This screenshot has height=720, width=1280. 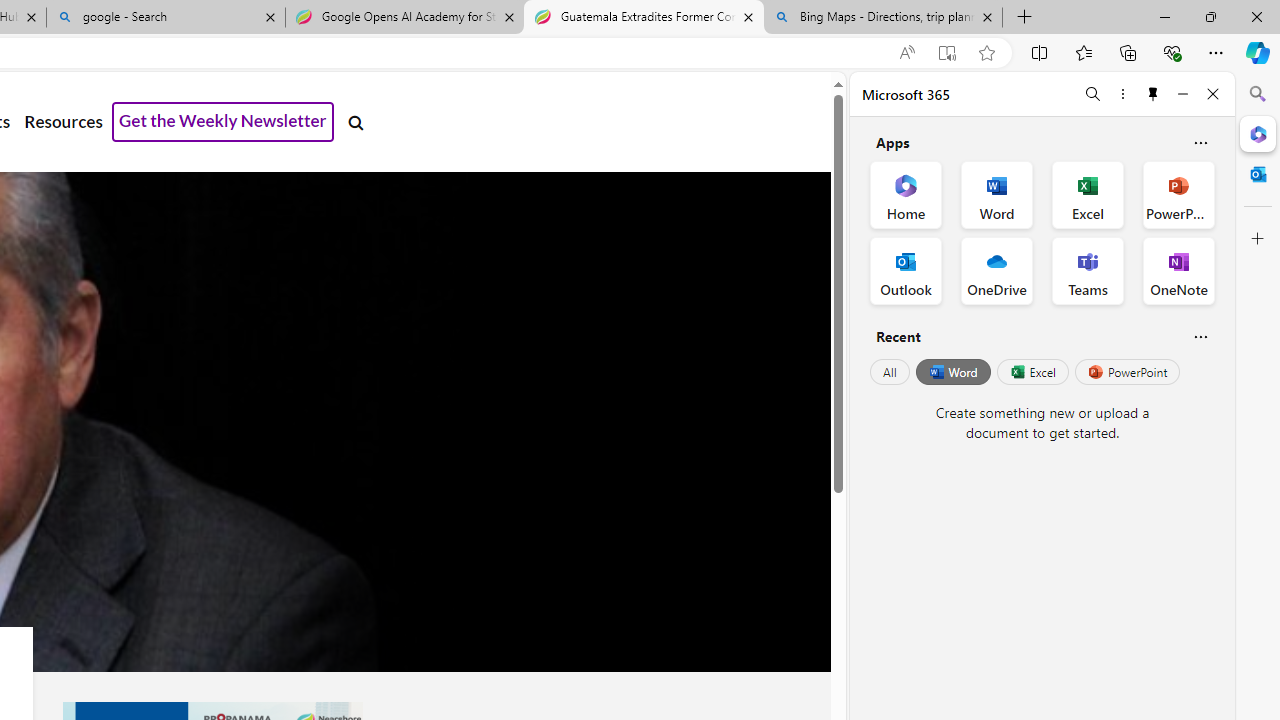 What do you see at coordinates (404, 18) in the screenshot?
I see `Google Opens AI Academy for Startups - Nearshore Americas` at bounding box center [404, 18].